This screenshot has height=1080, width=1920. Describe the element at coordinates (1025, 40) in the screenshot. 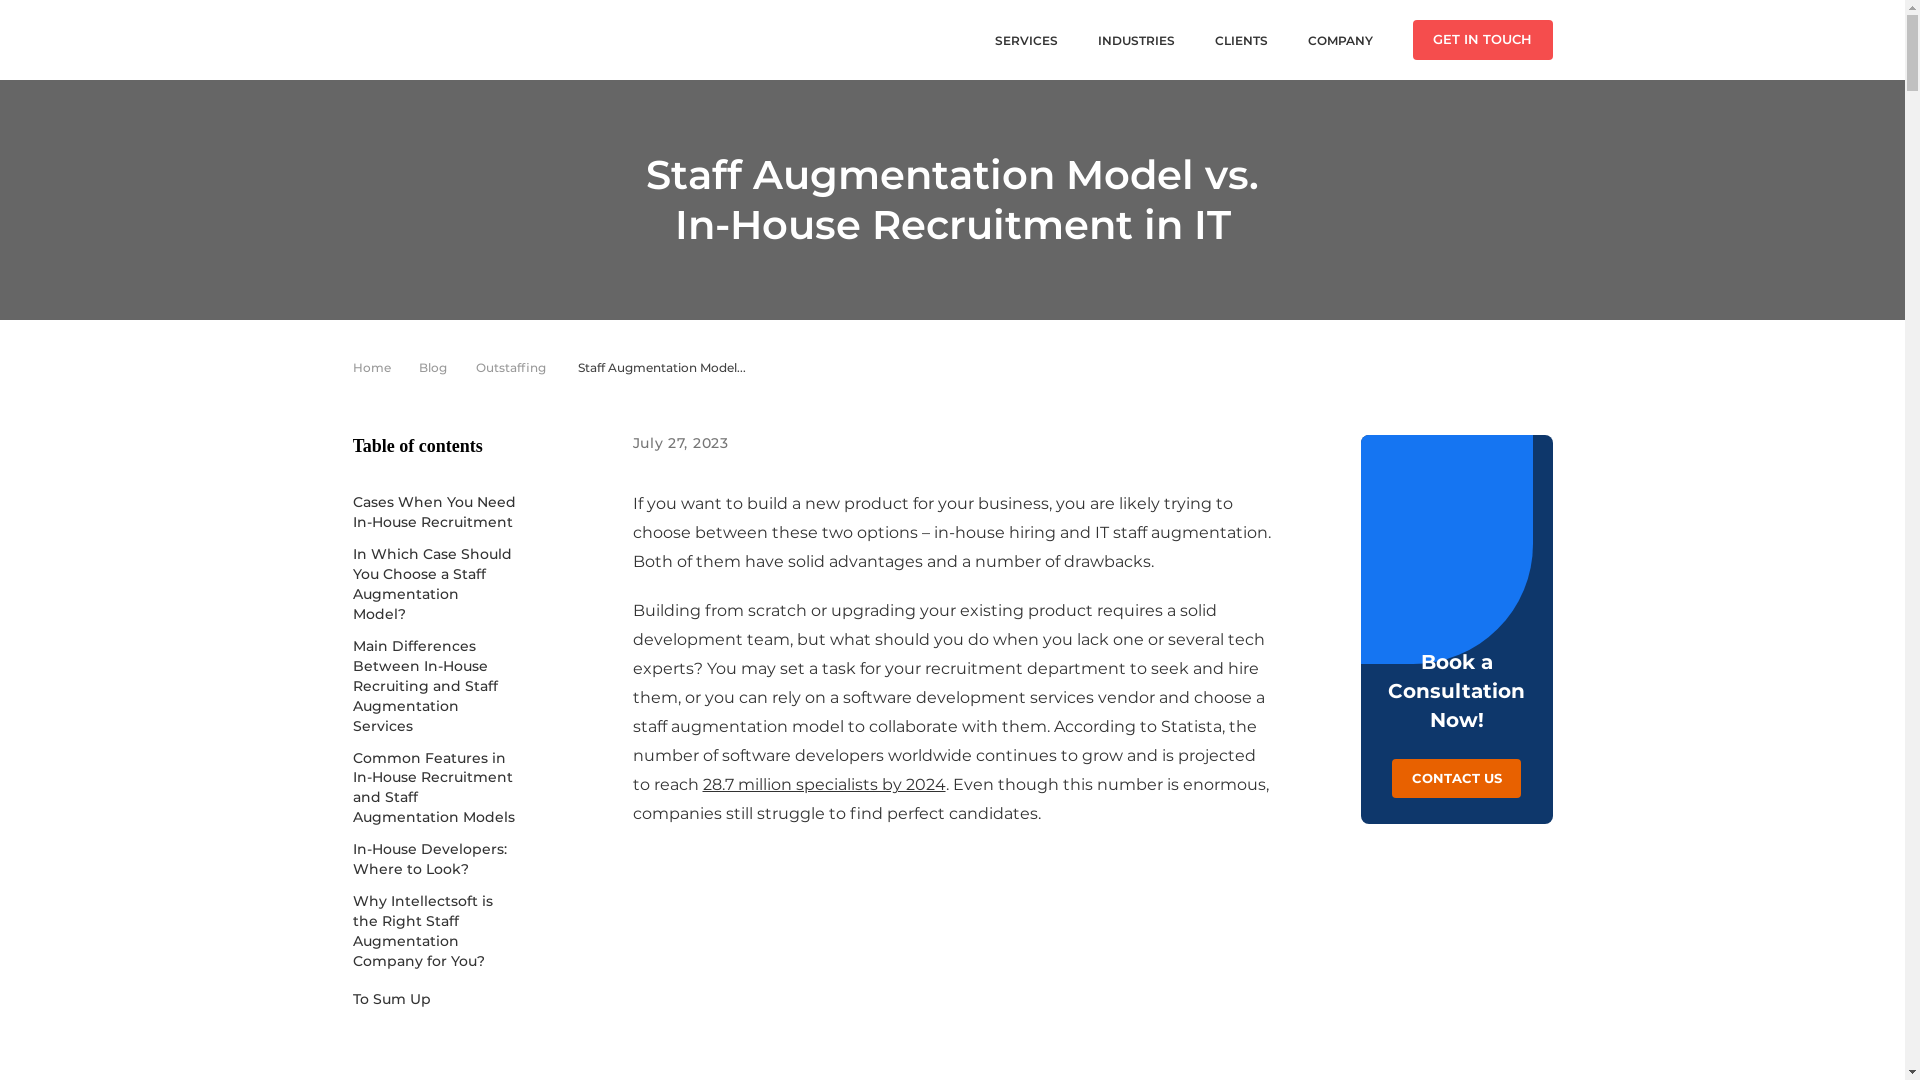

I see `SERVICES` at that location.